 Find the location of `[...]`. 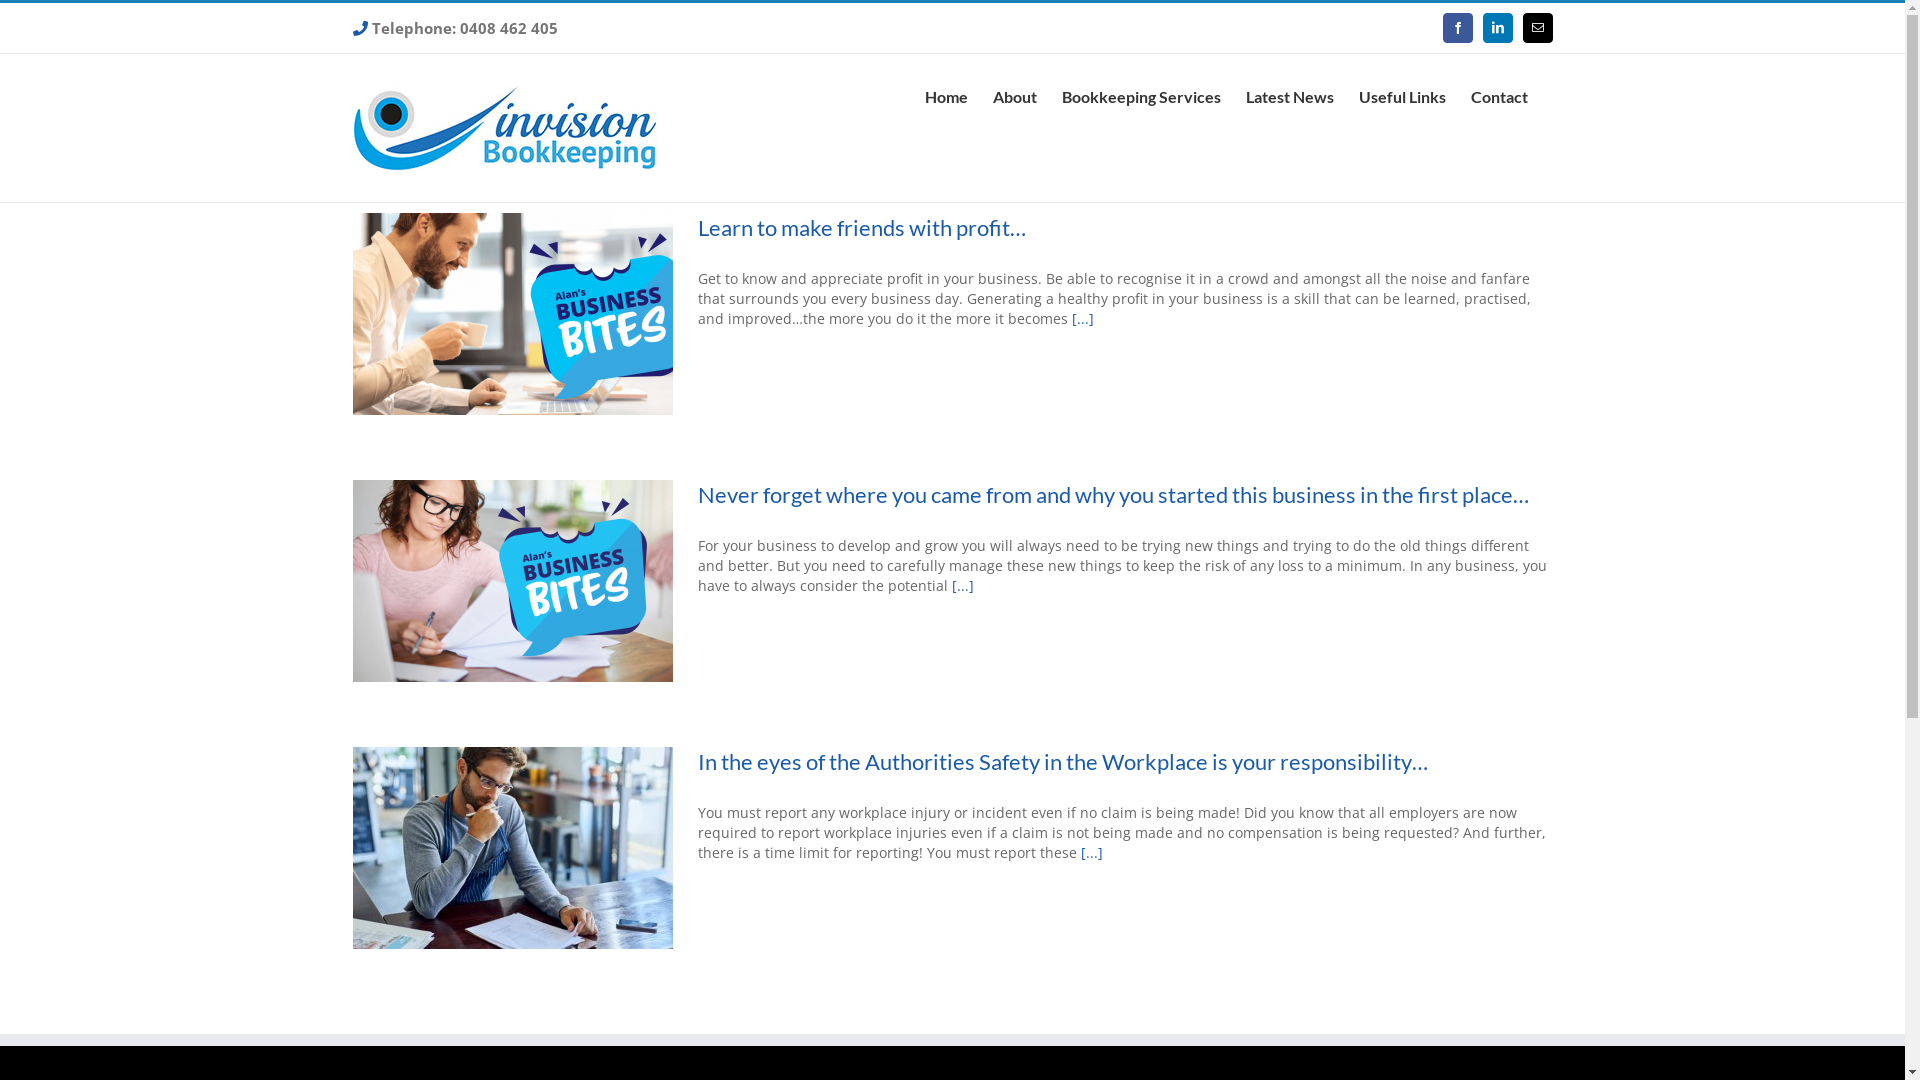

[...] is located at coordinates (1083, 318).